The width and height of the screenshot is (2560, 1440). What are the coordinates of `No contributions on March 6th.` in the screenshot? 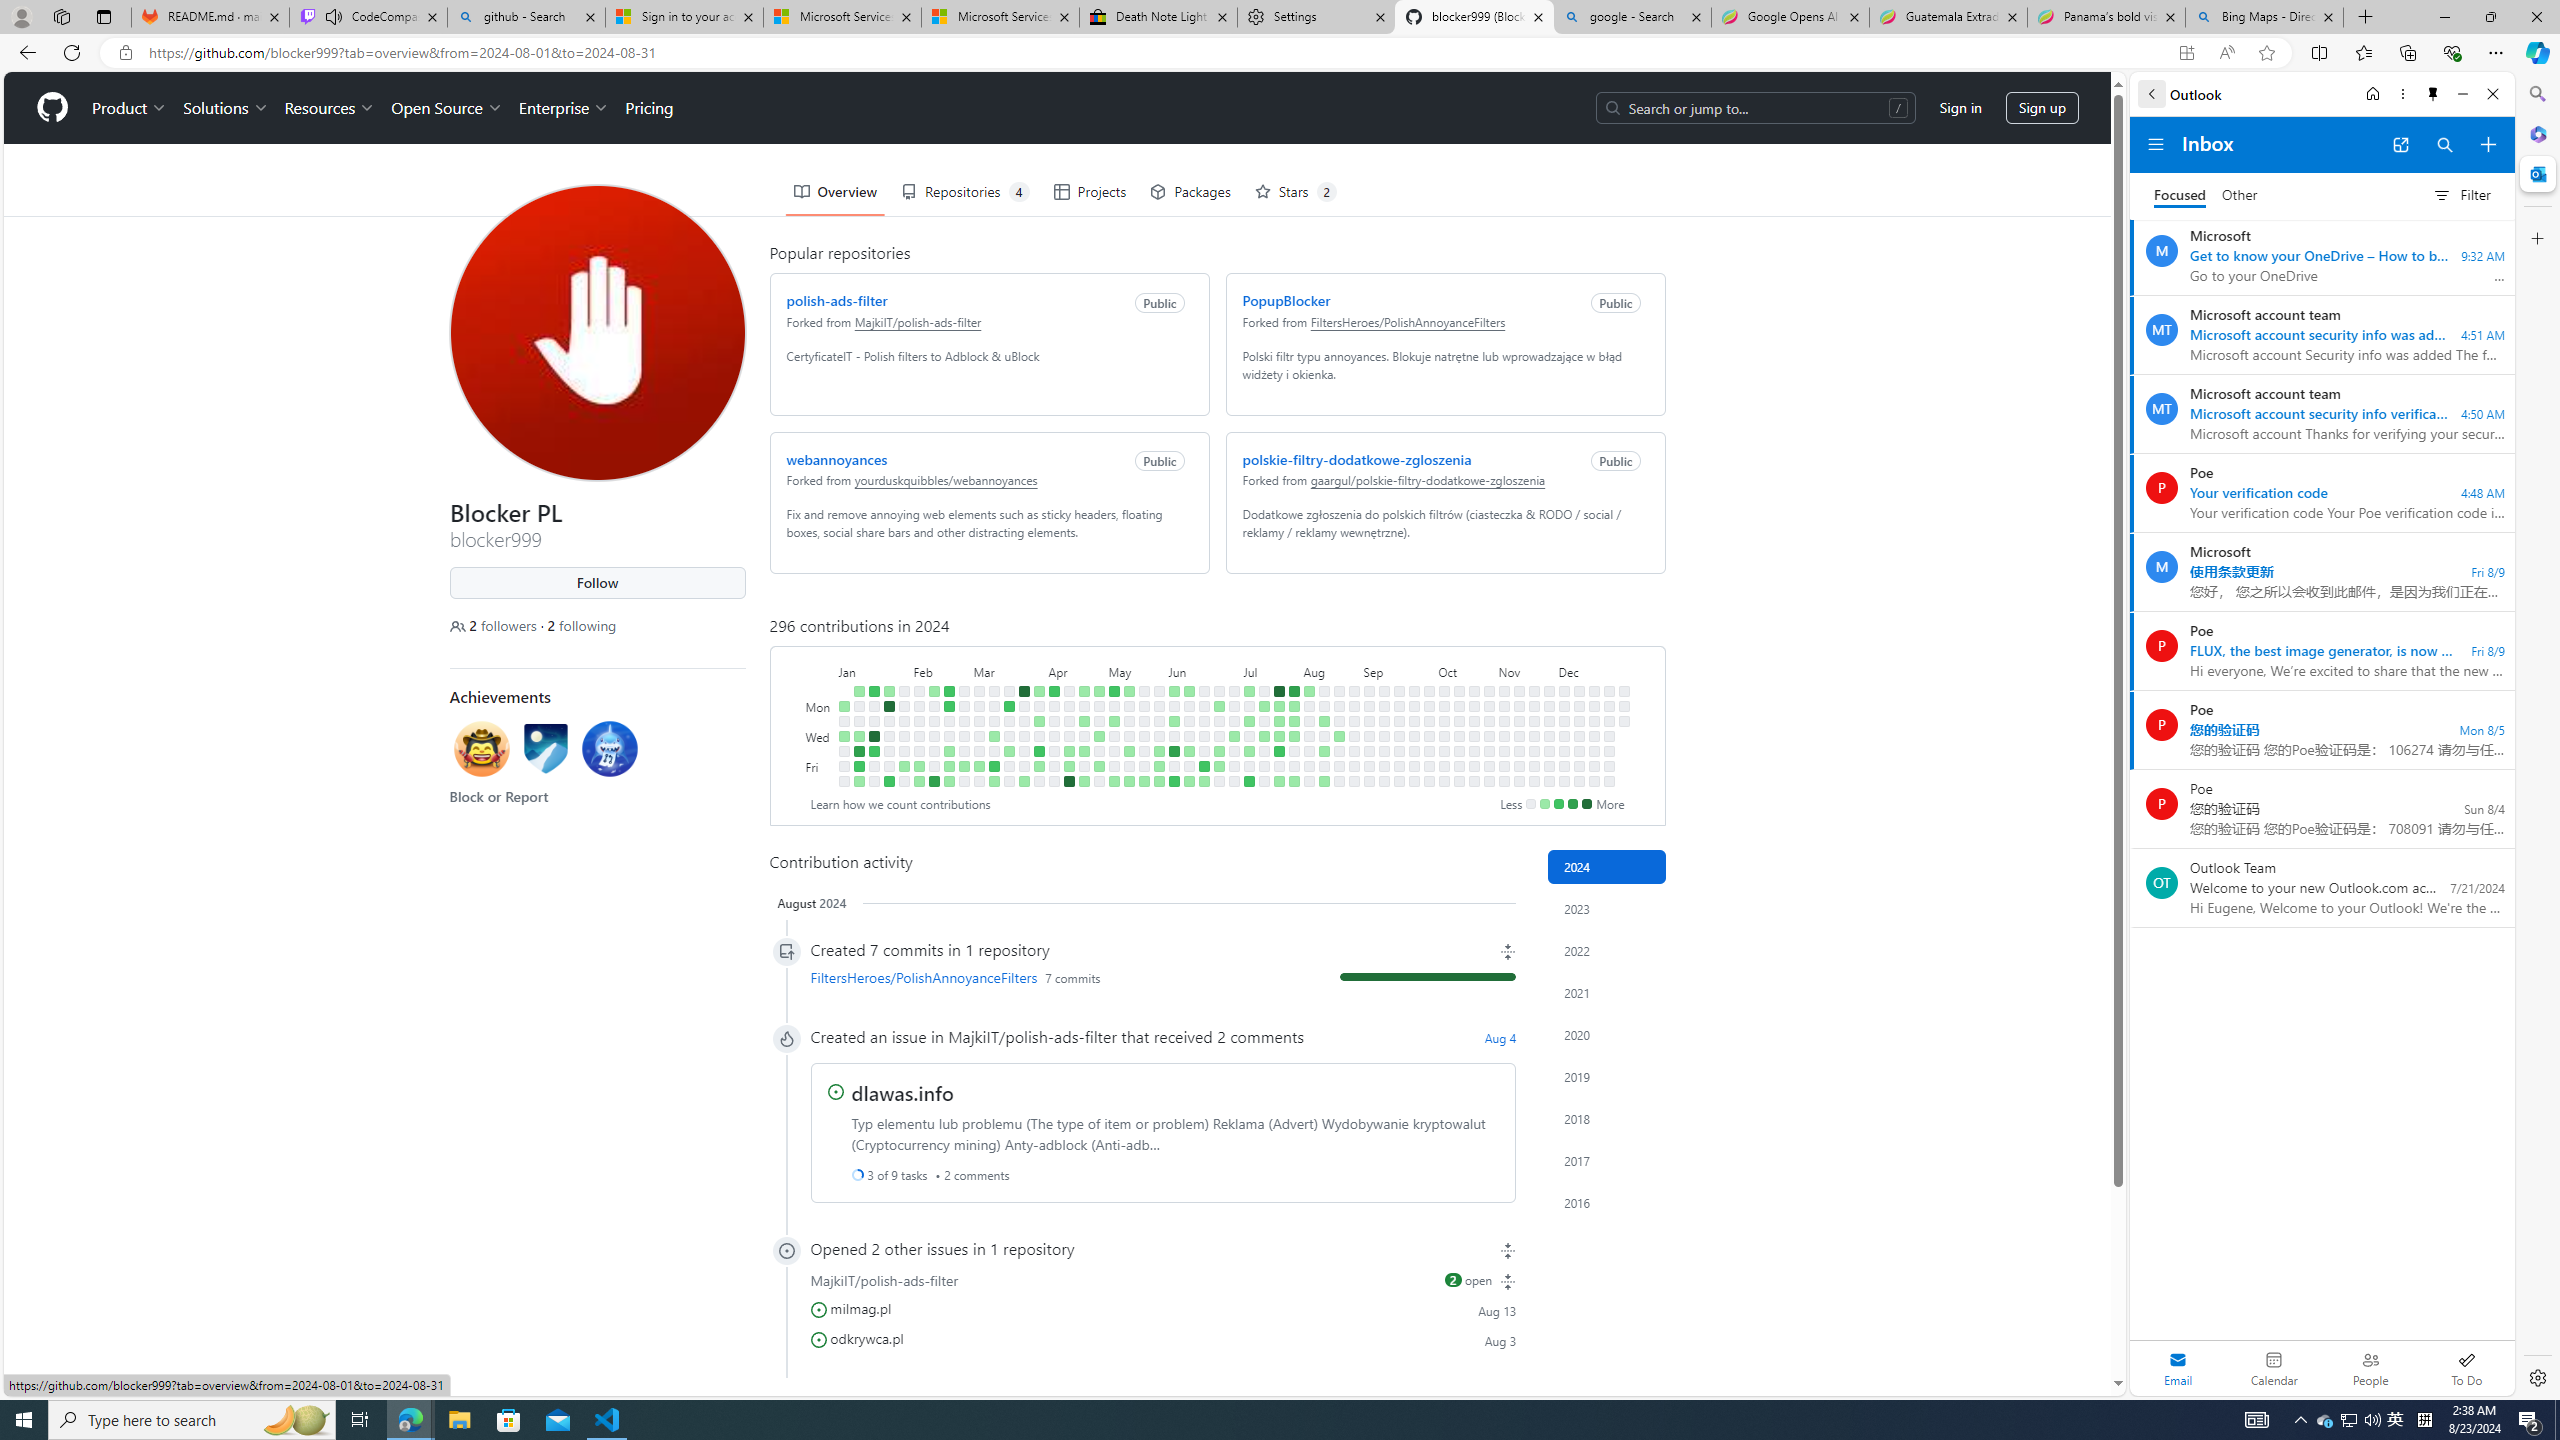 It's located at (978, 736).